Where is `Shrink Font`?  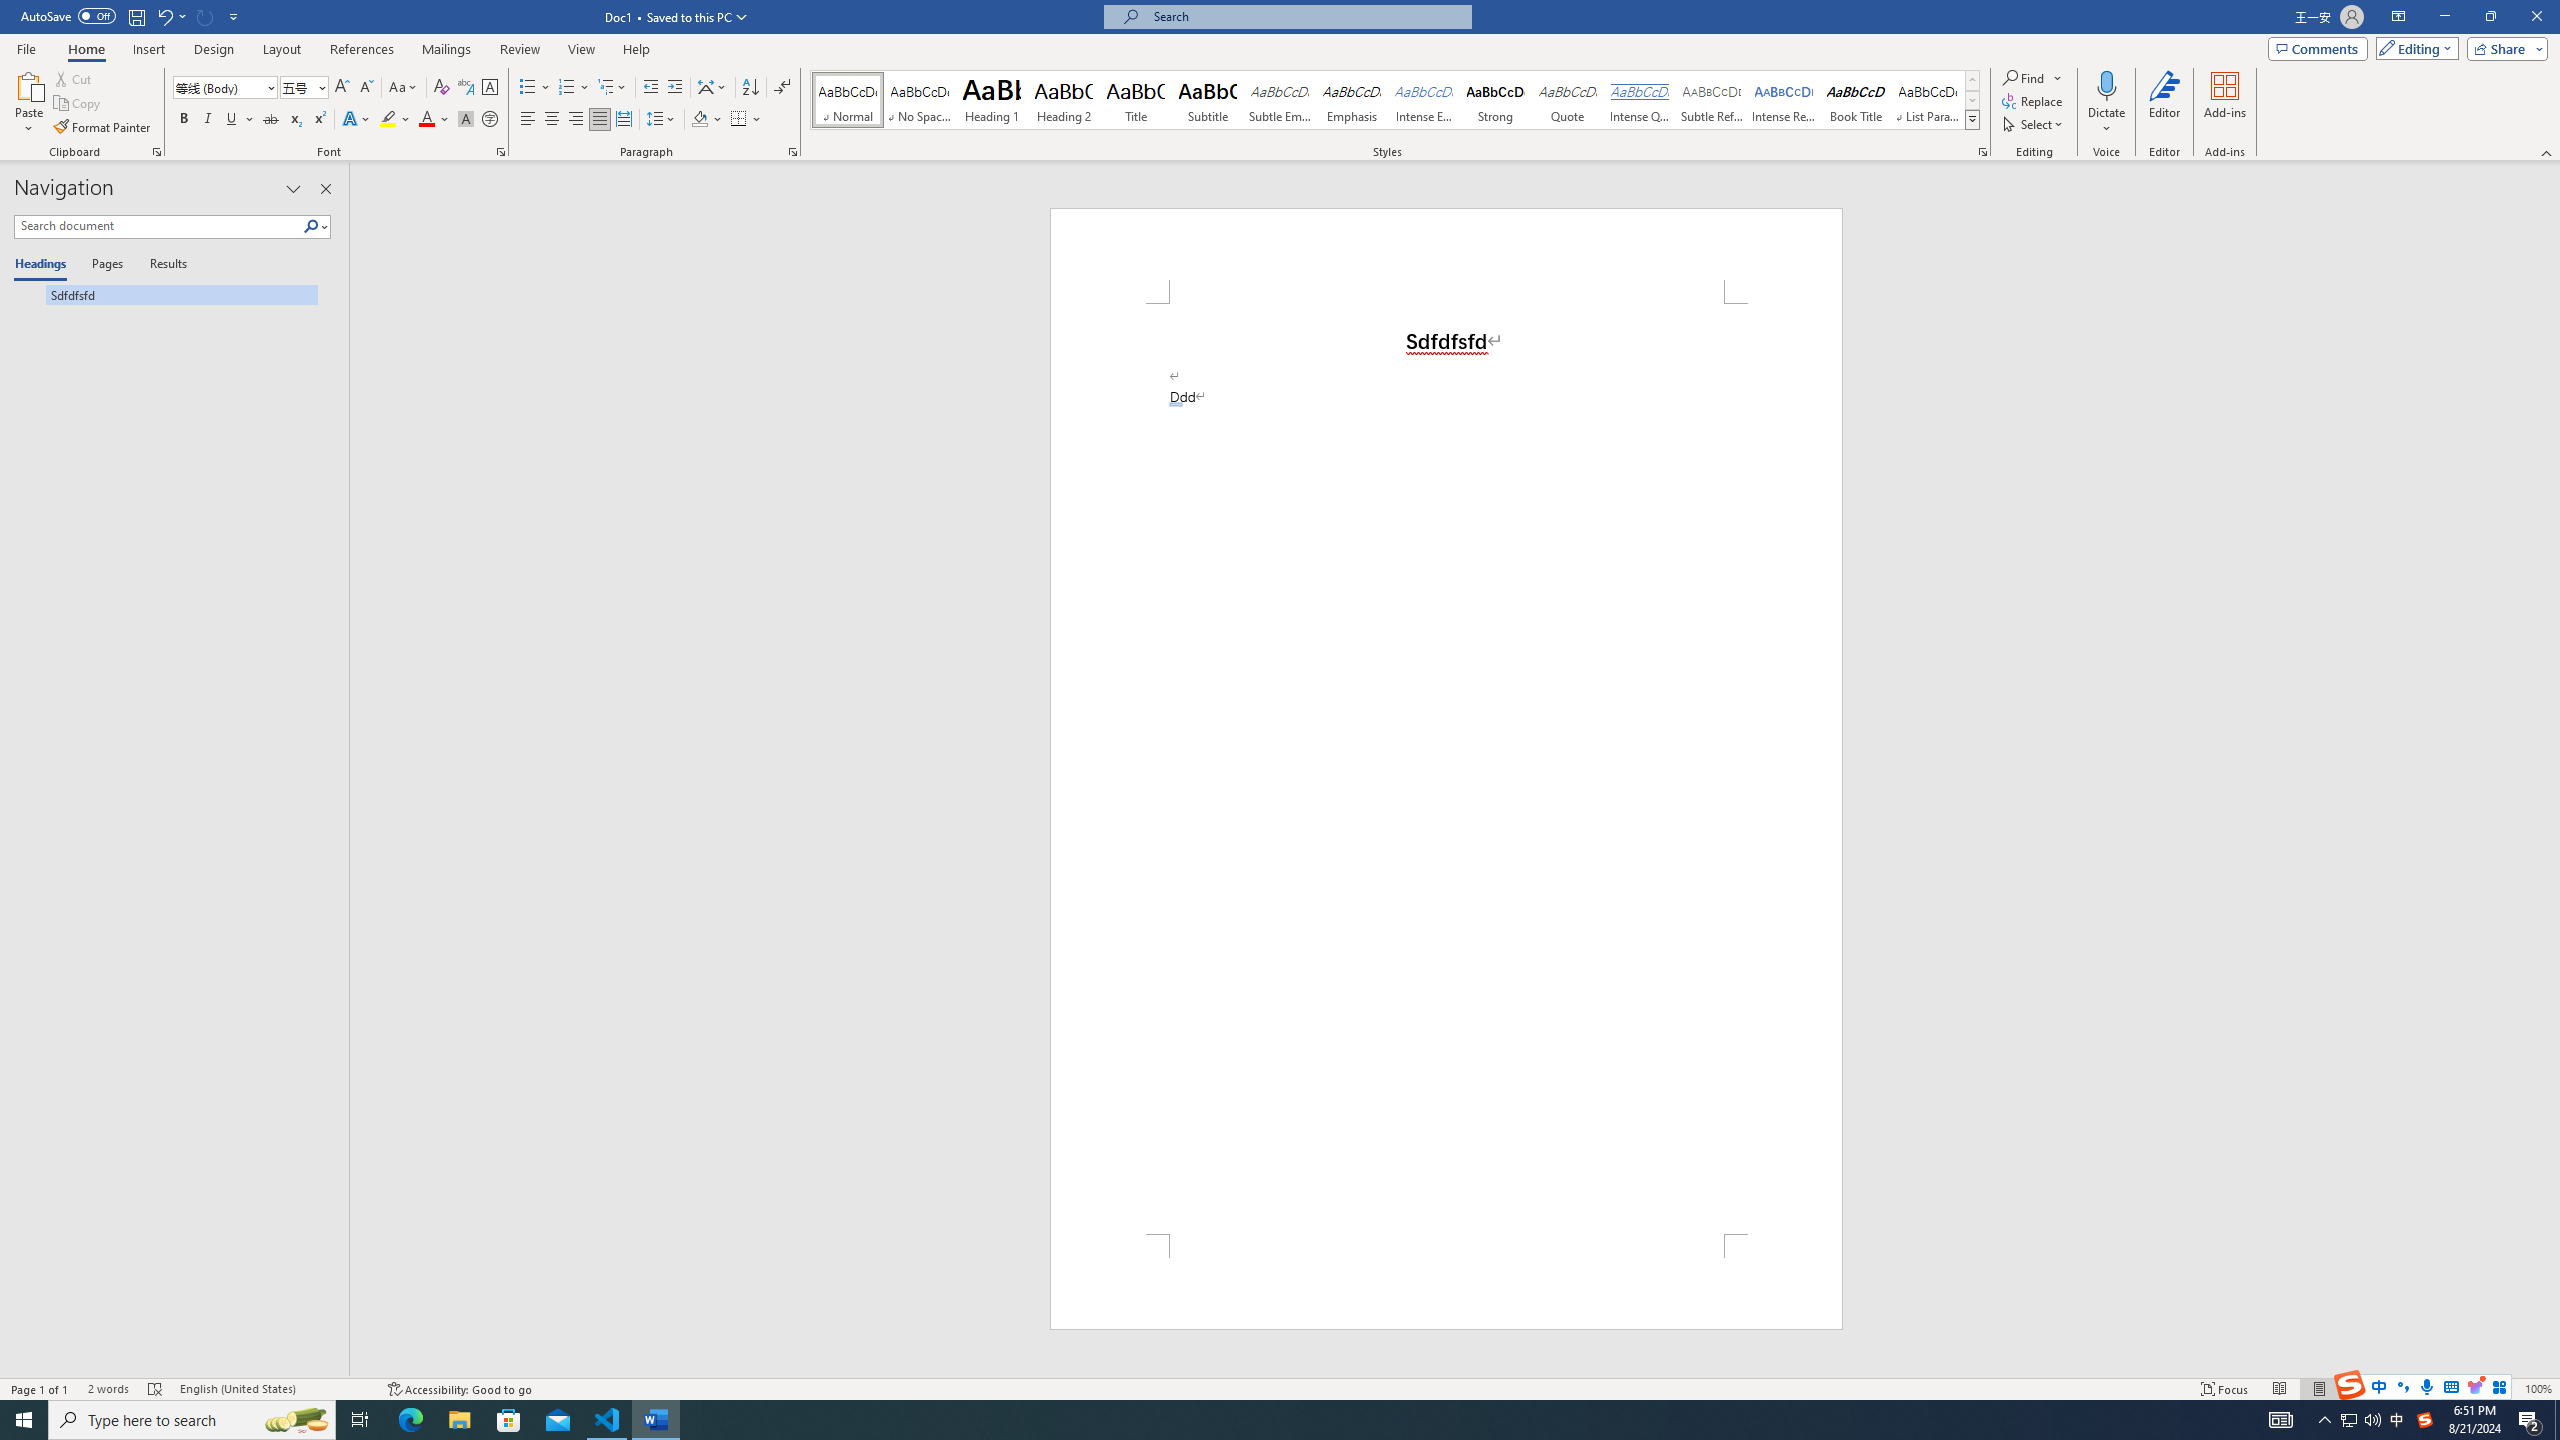 Shrink Font is located at coordinates (366, 88).